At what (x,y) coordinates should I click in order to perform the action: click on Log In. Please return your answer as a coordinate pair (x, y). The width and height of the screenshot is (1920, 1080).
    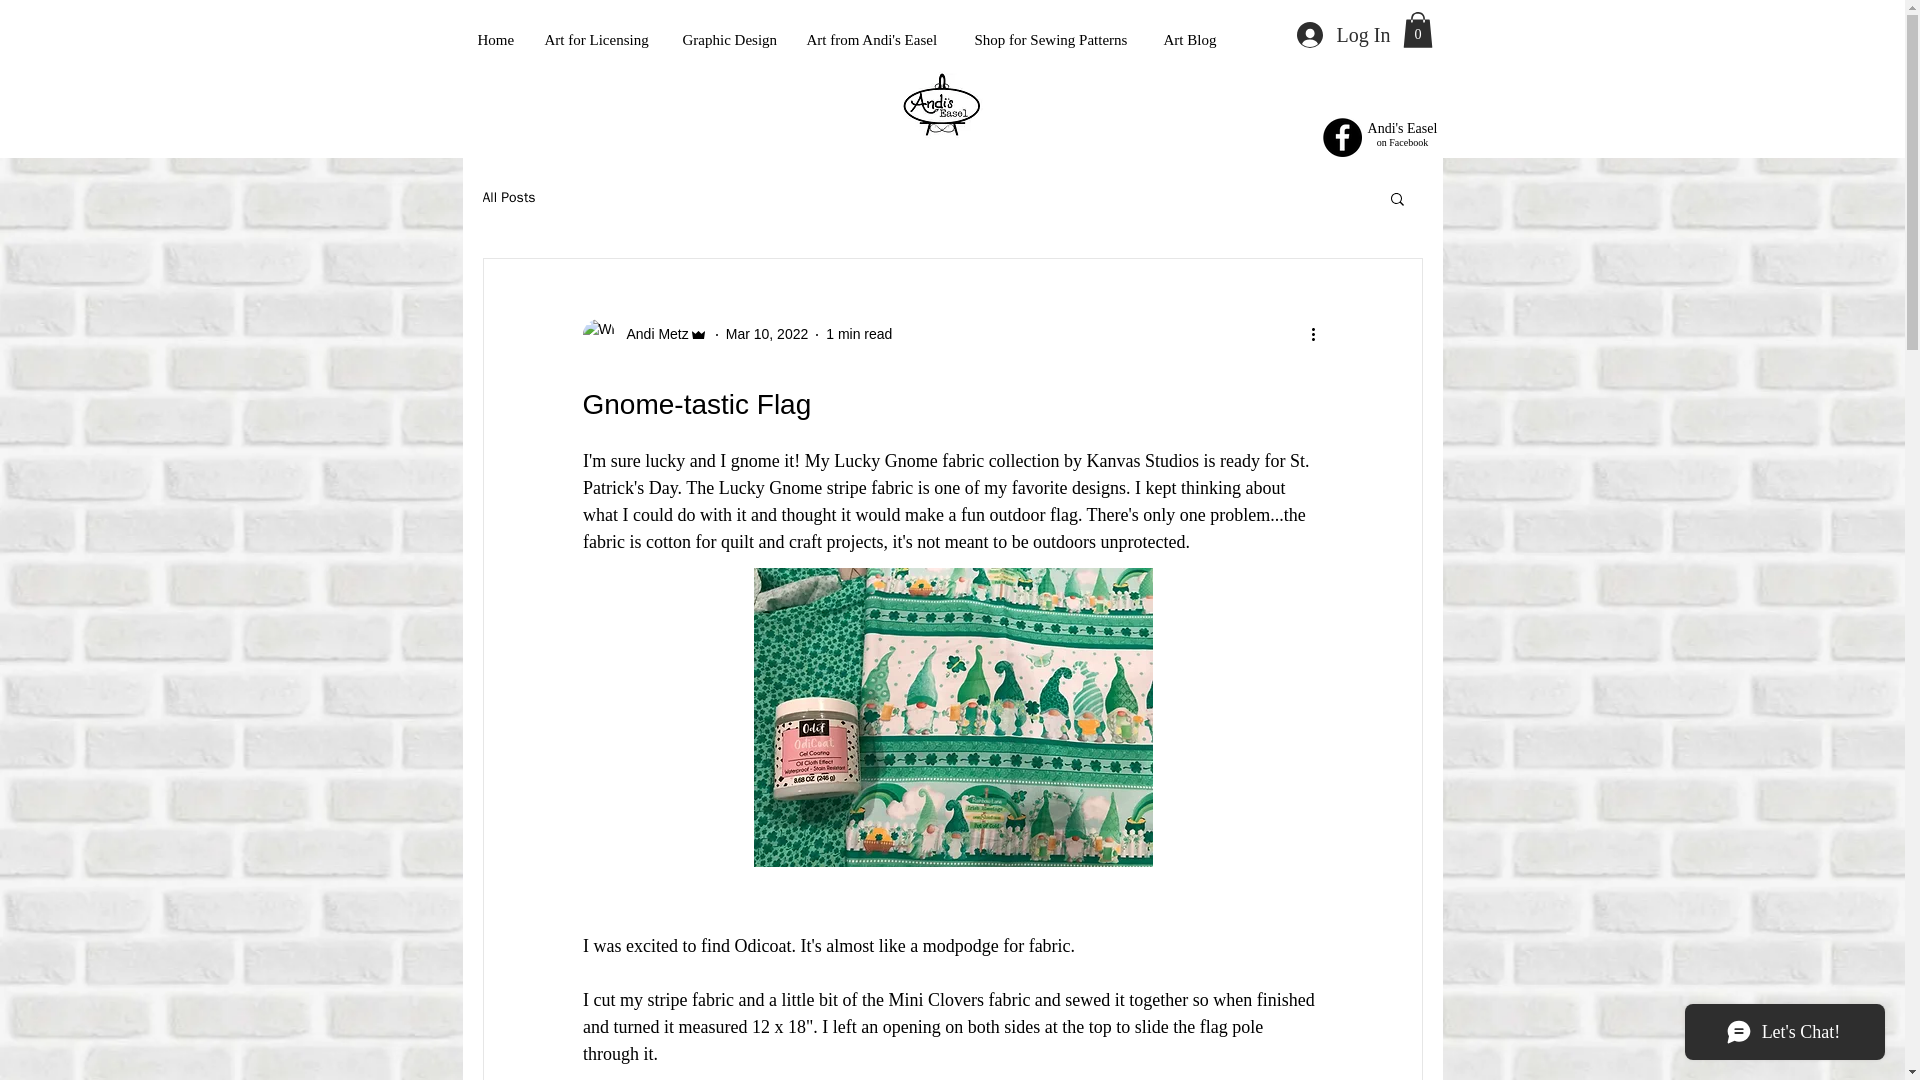
    Looking at the image, I should click on (1342, 35).